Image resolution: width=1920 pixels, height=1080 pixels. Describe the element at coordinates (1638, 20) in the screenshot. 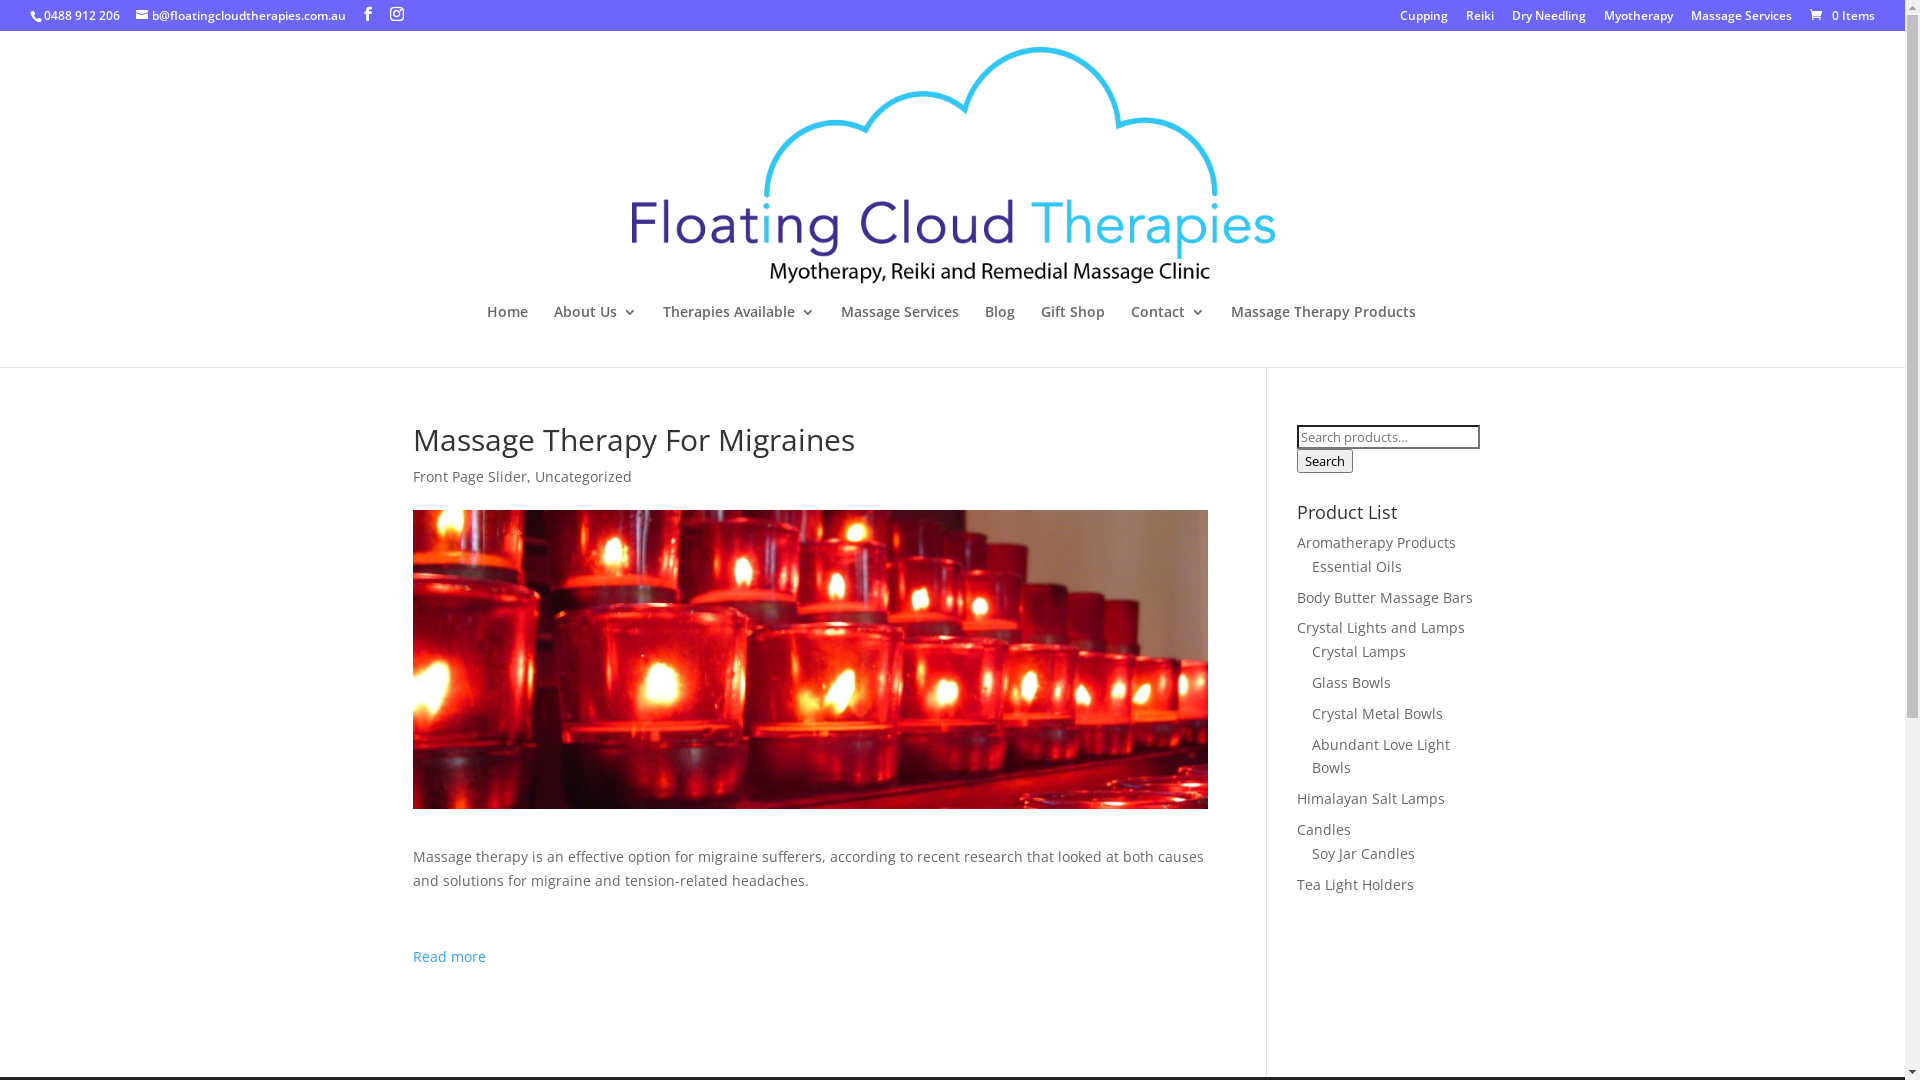

I see `Myotherapy` at that location.